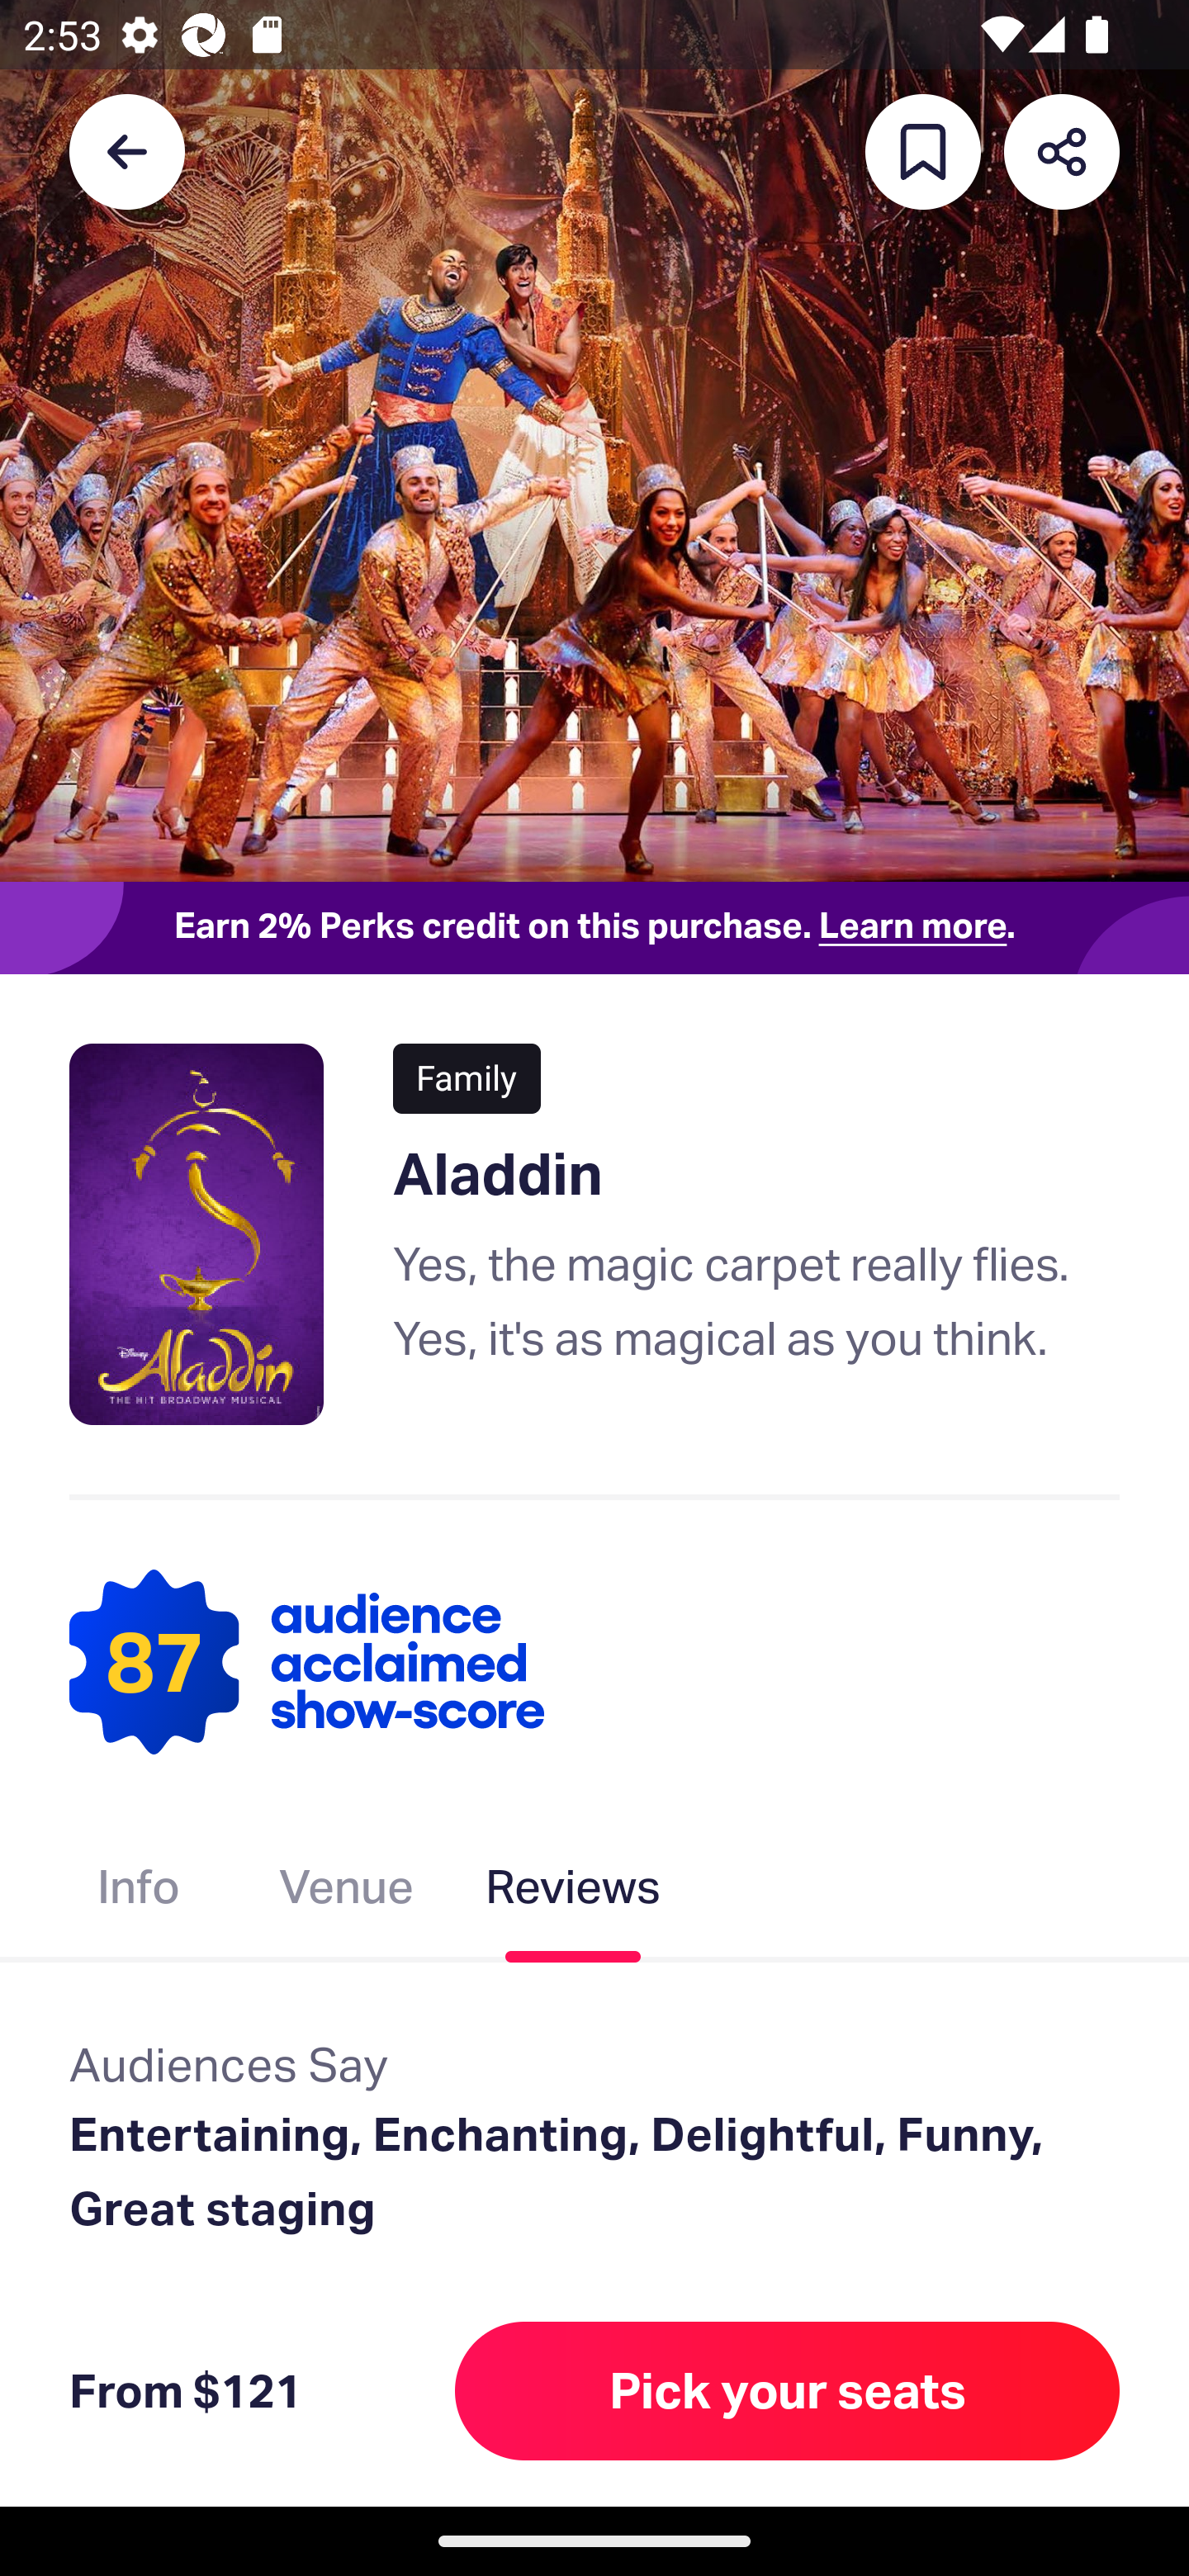 This screenshot has width=1189, height=2576. What do you see at coordinates (346, 1892) in the screenshot?
I see `Venue` at bounding box center [346, 1892].